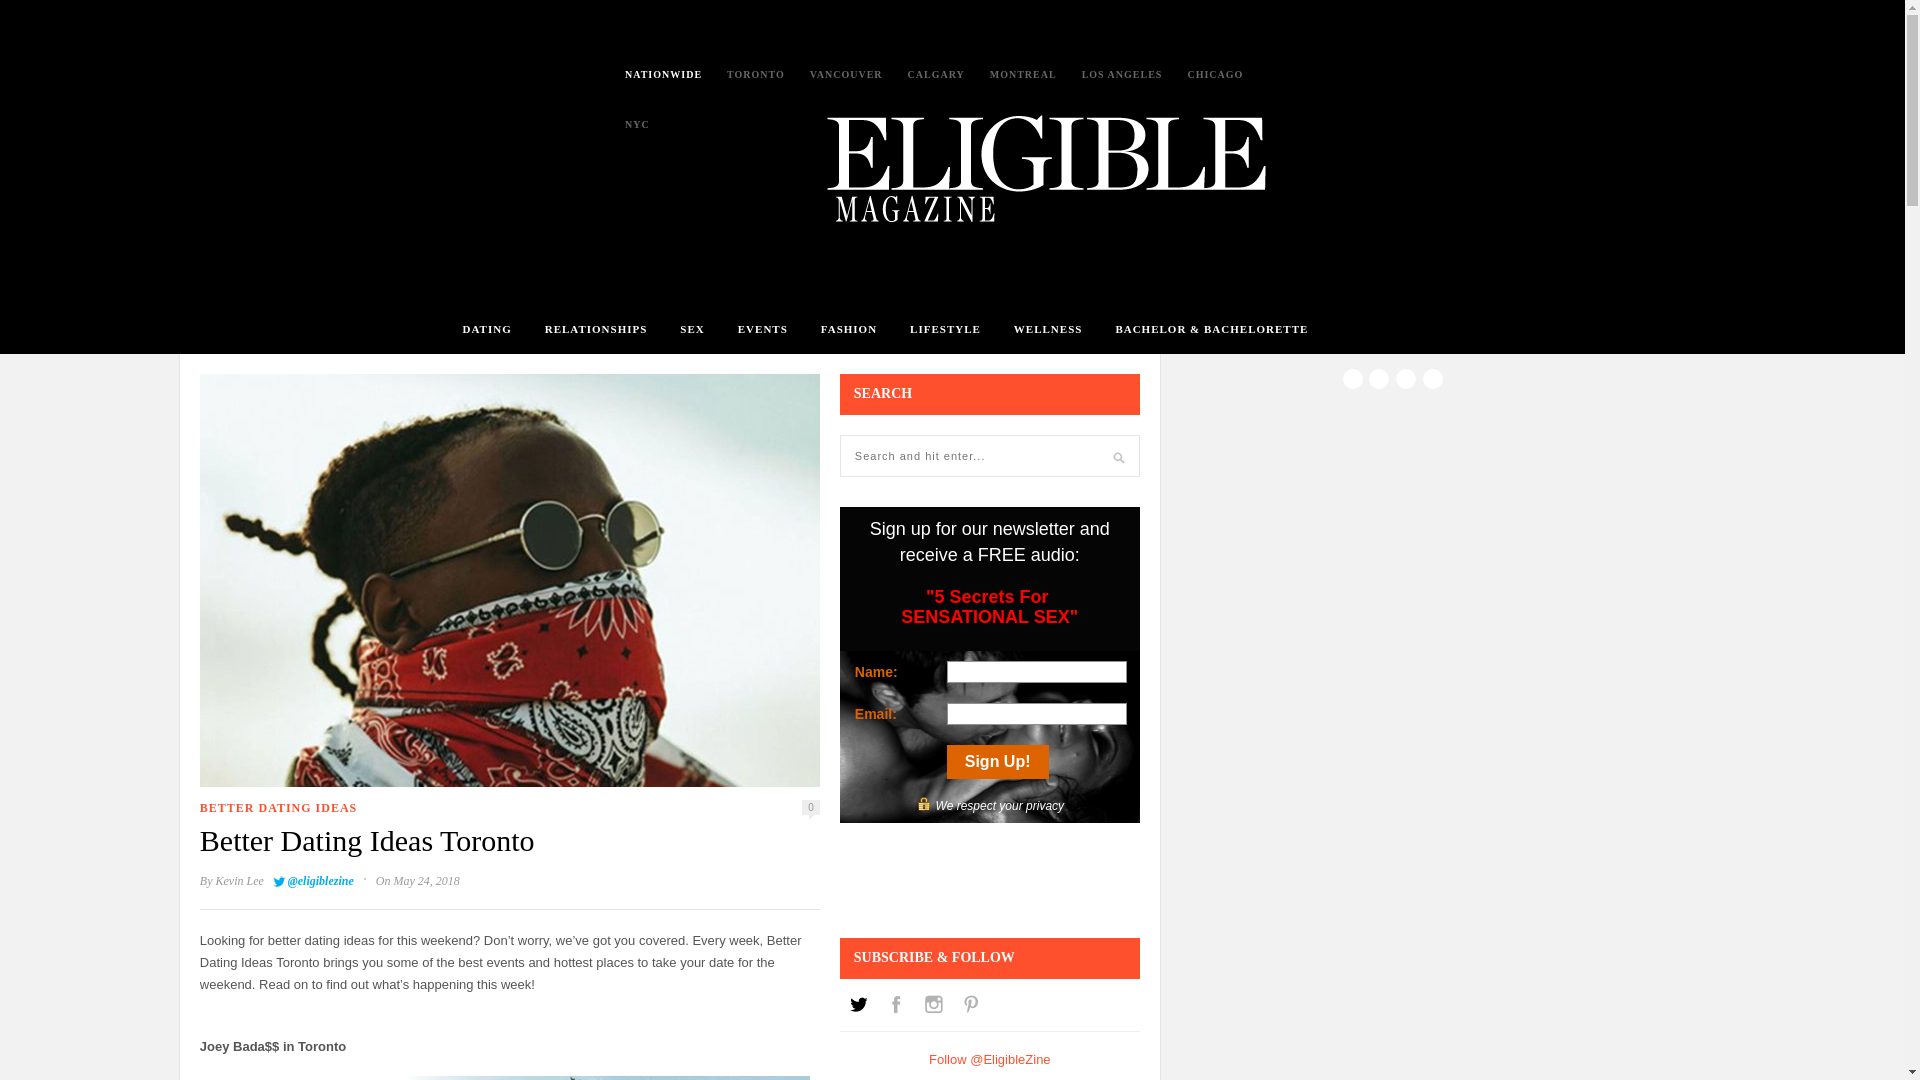  I want to click on WELLNESS, so click(1048, 328).